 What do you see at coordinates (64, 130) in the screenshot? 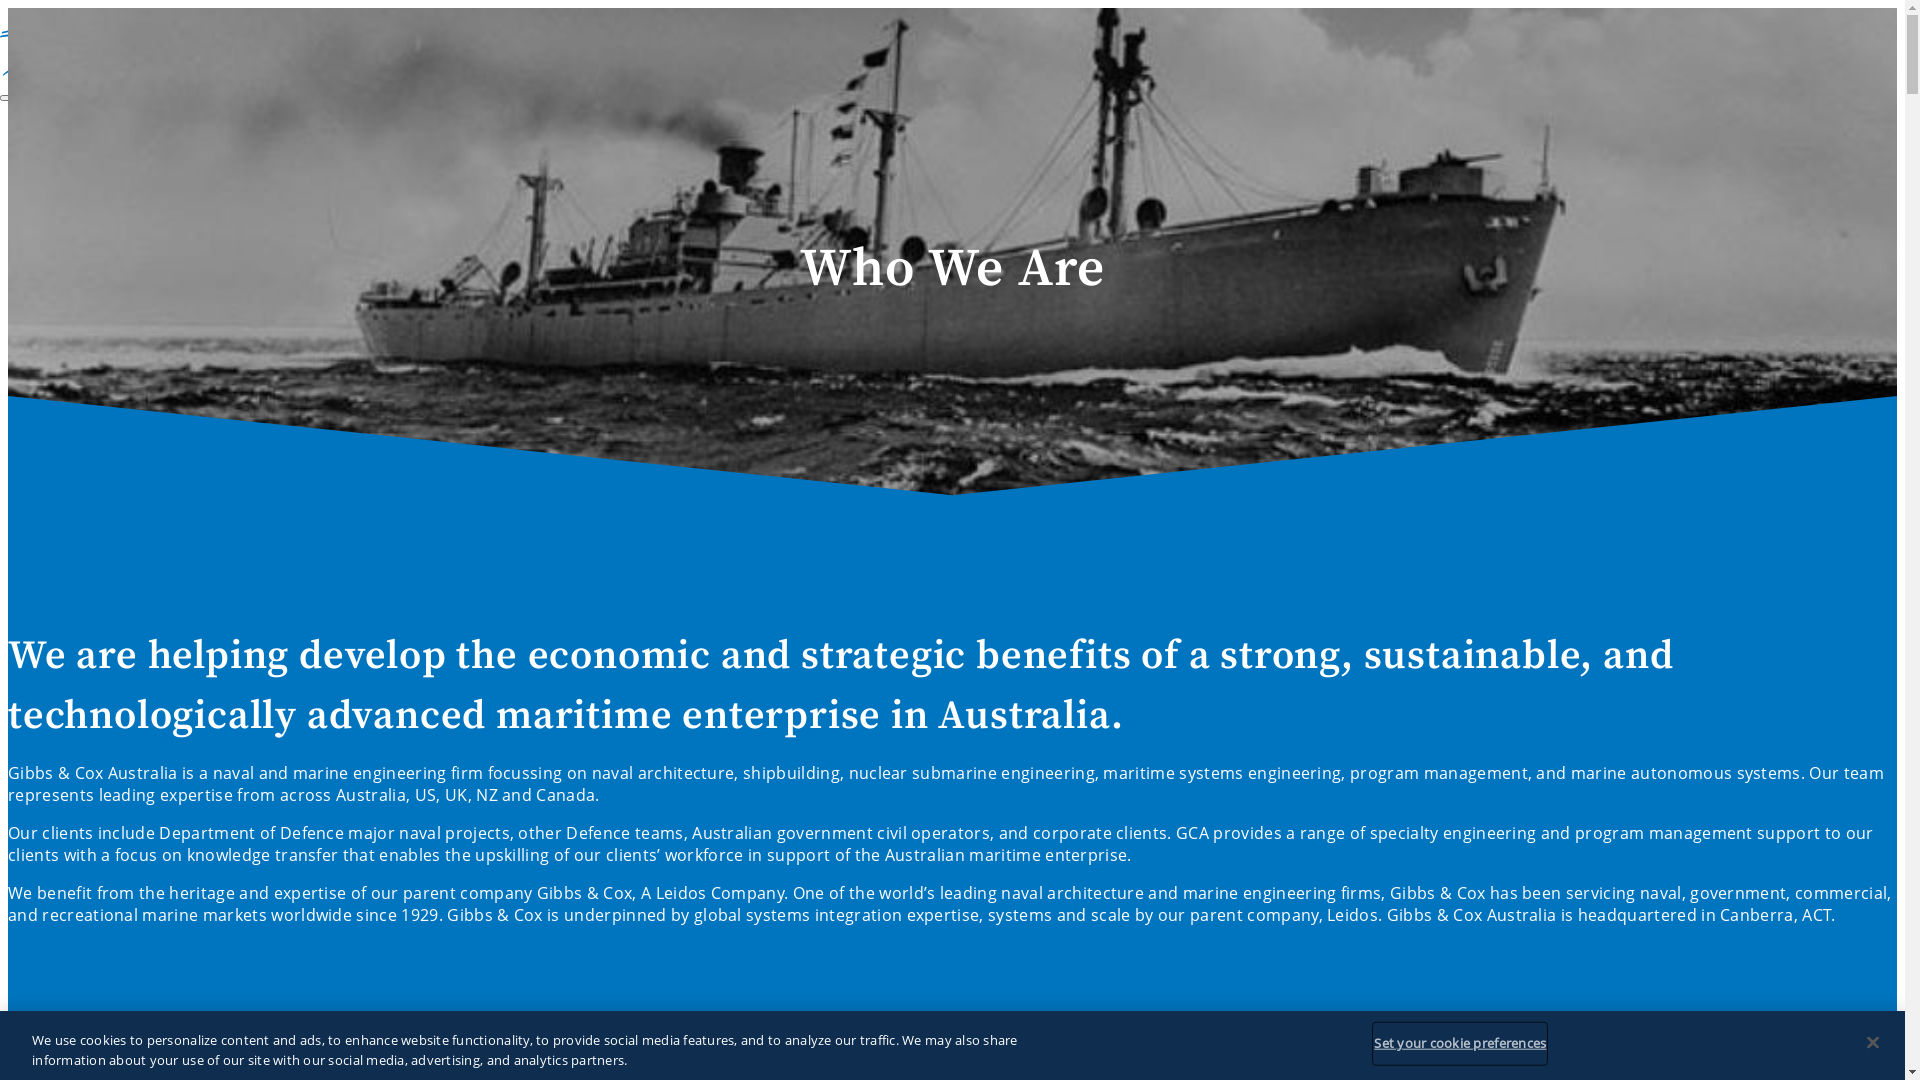
I see `Home` at bounding box center [64, 130].